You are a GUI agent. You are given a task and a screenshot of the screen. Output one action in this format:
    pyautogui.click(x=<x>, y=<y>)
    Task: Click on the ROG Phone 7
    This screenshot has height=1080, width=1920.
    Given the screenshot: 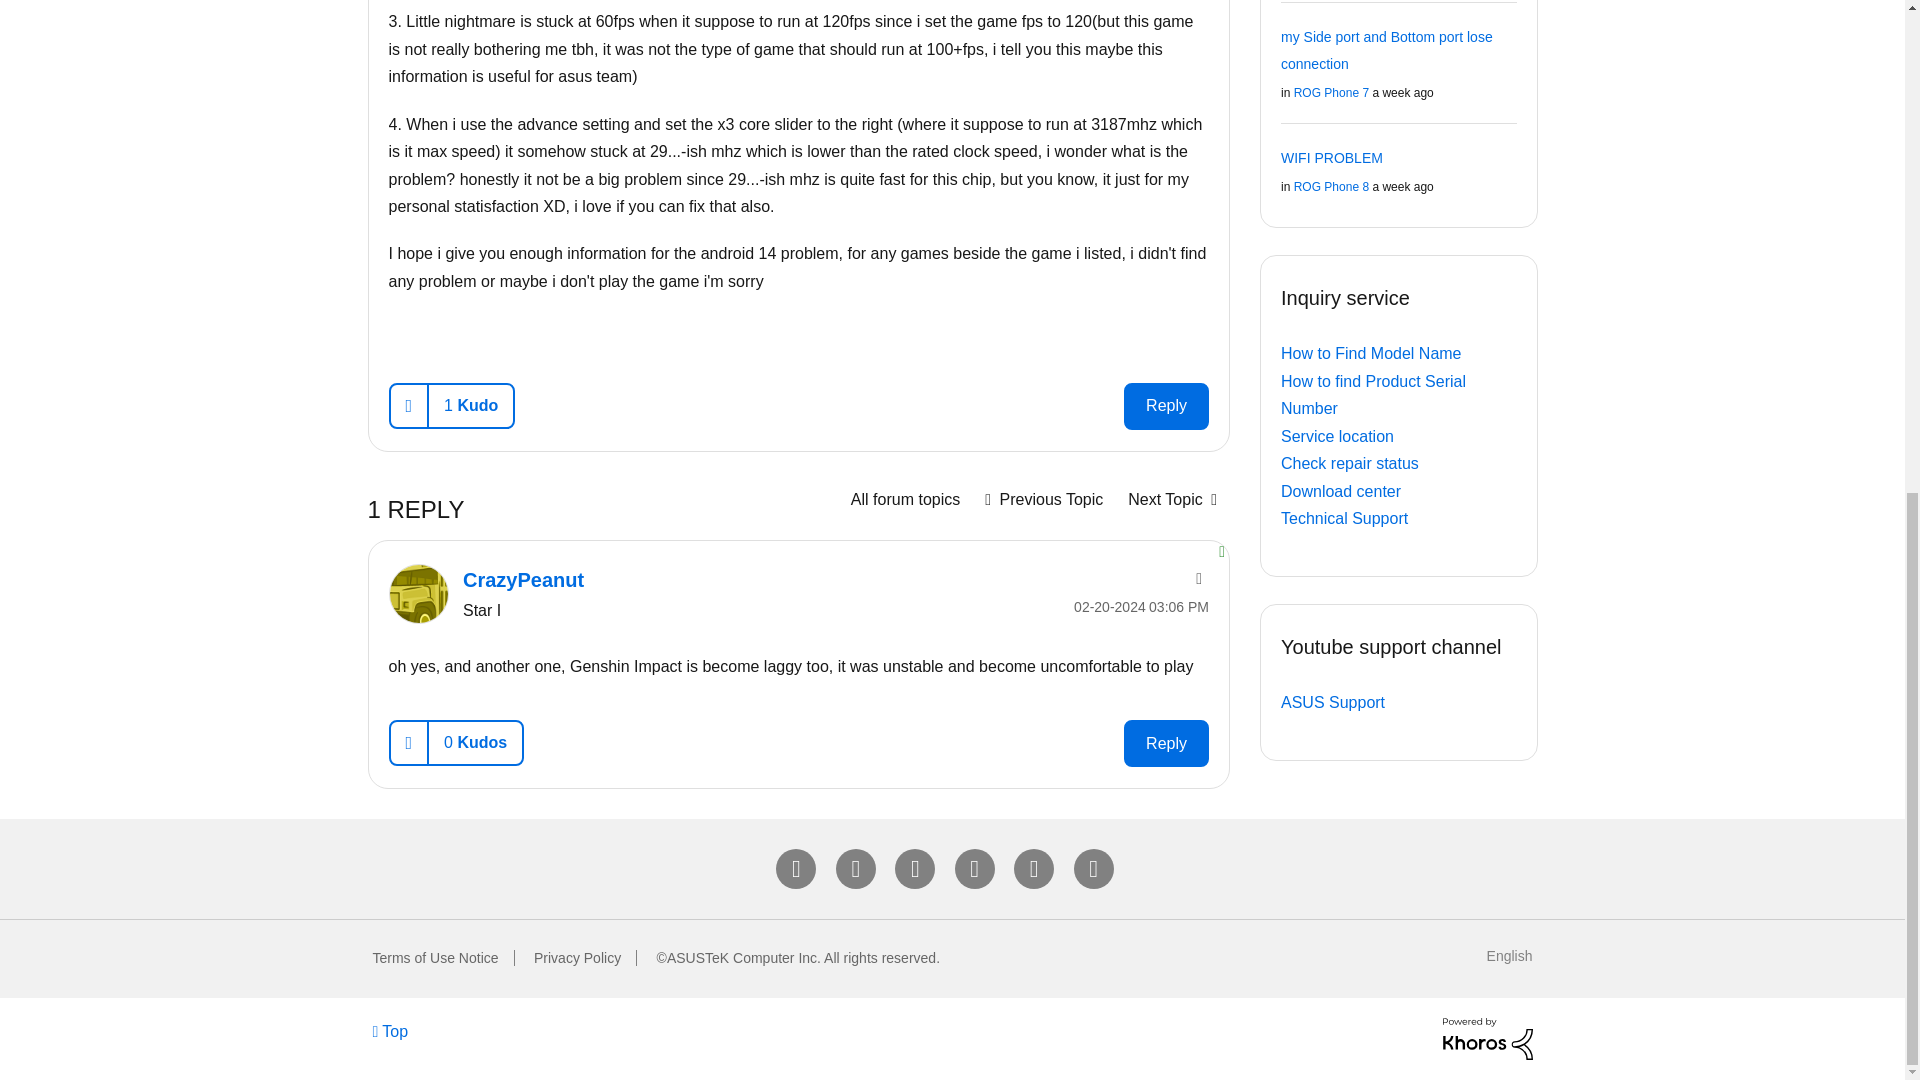 What is the action you would take?
    pyautogui.click(x=905, y=499)
    